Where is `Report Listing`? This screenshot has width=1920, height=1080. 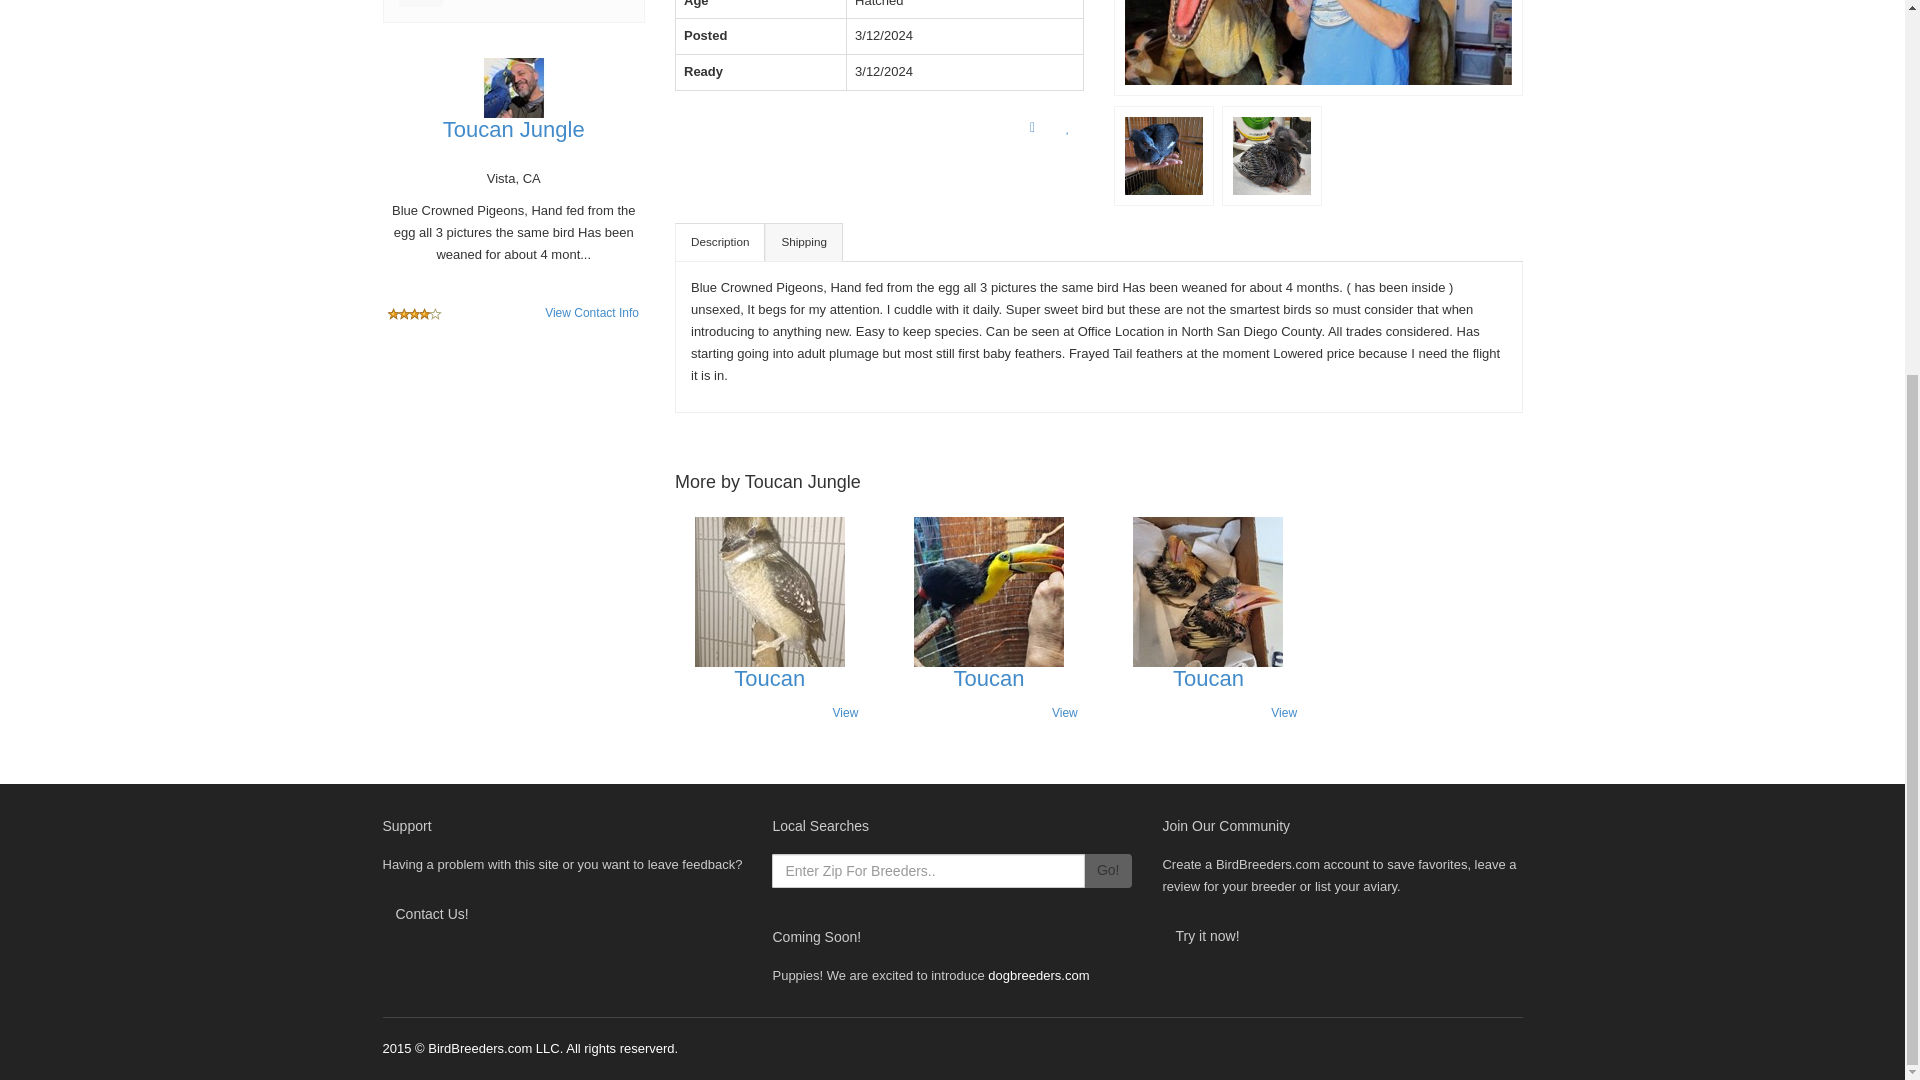
Report Listing is located at coordinates (1032, 128).